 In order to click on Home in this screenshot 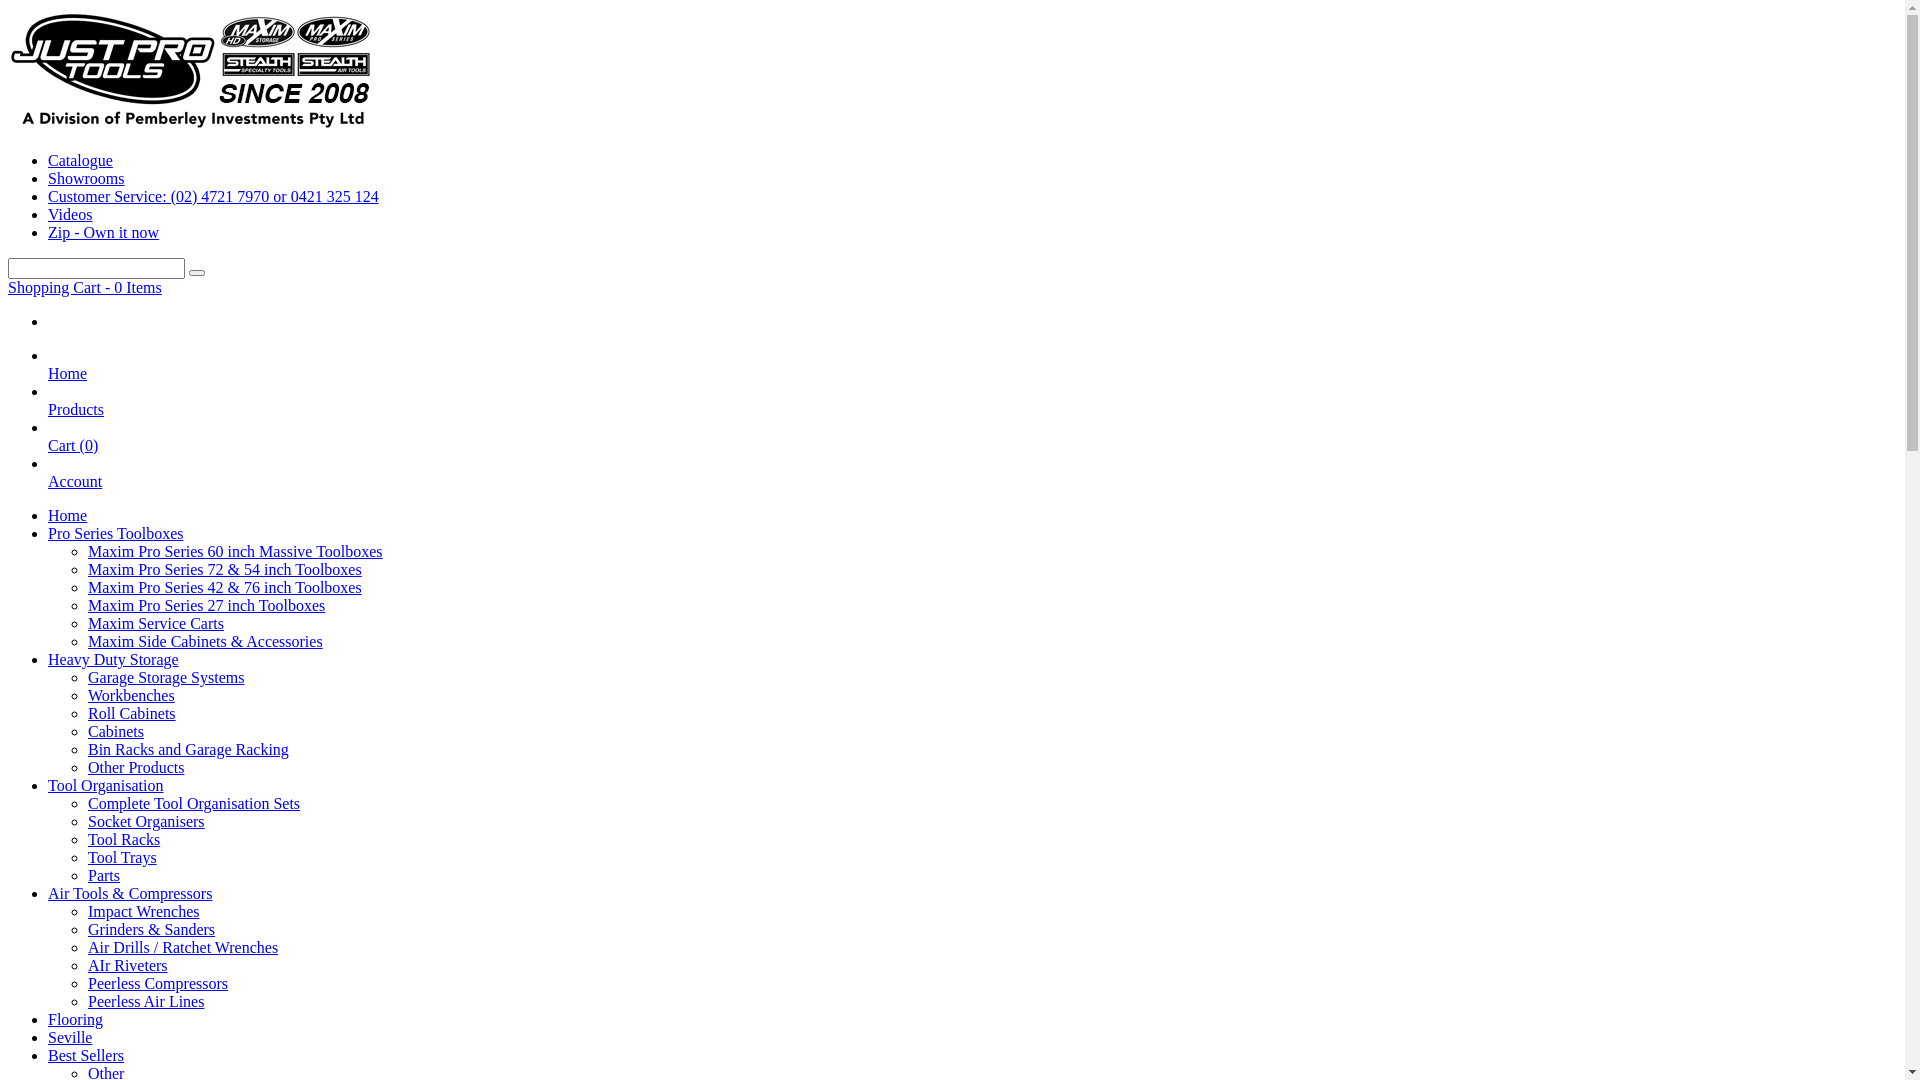, I will do `click(68, 516)`.